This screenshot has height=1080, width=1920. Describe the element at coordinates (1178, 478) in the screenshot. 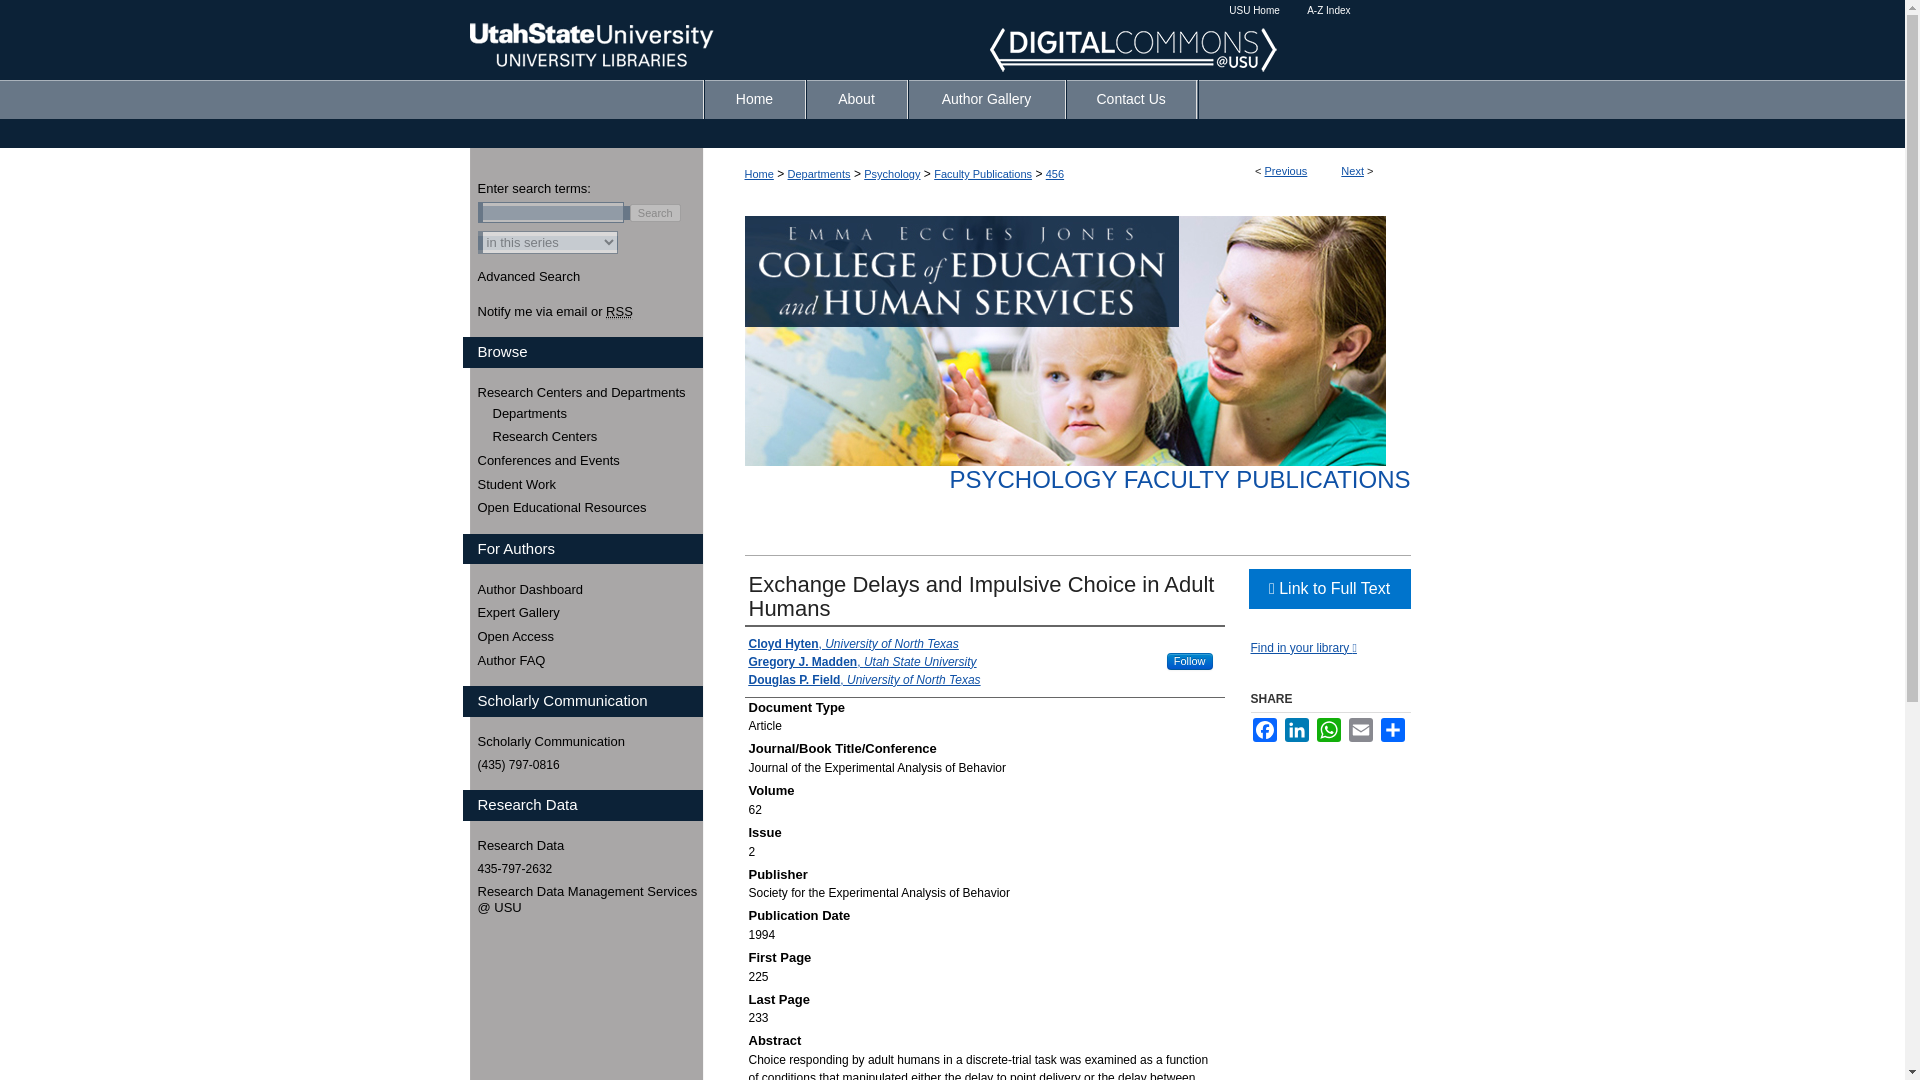

I see `PSYCHOLOGY FACULTY PUBLICATIONS` at that location.